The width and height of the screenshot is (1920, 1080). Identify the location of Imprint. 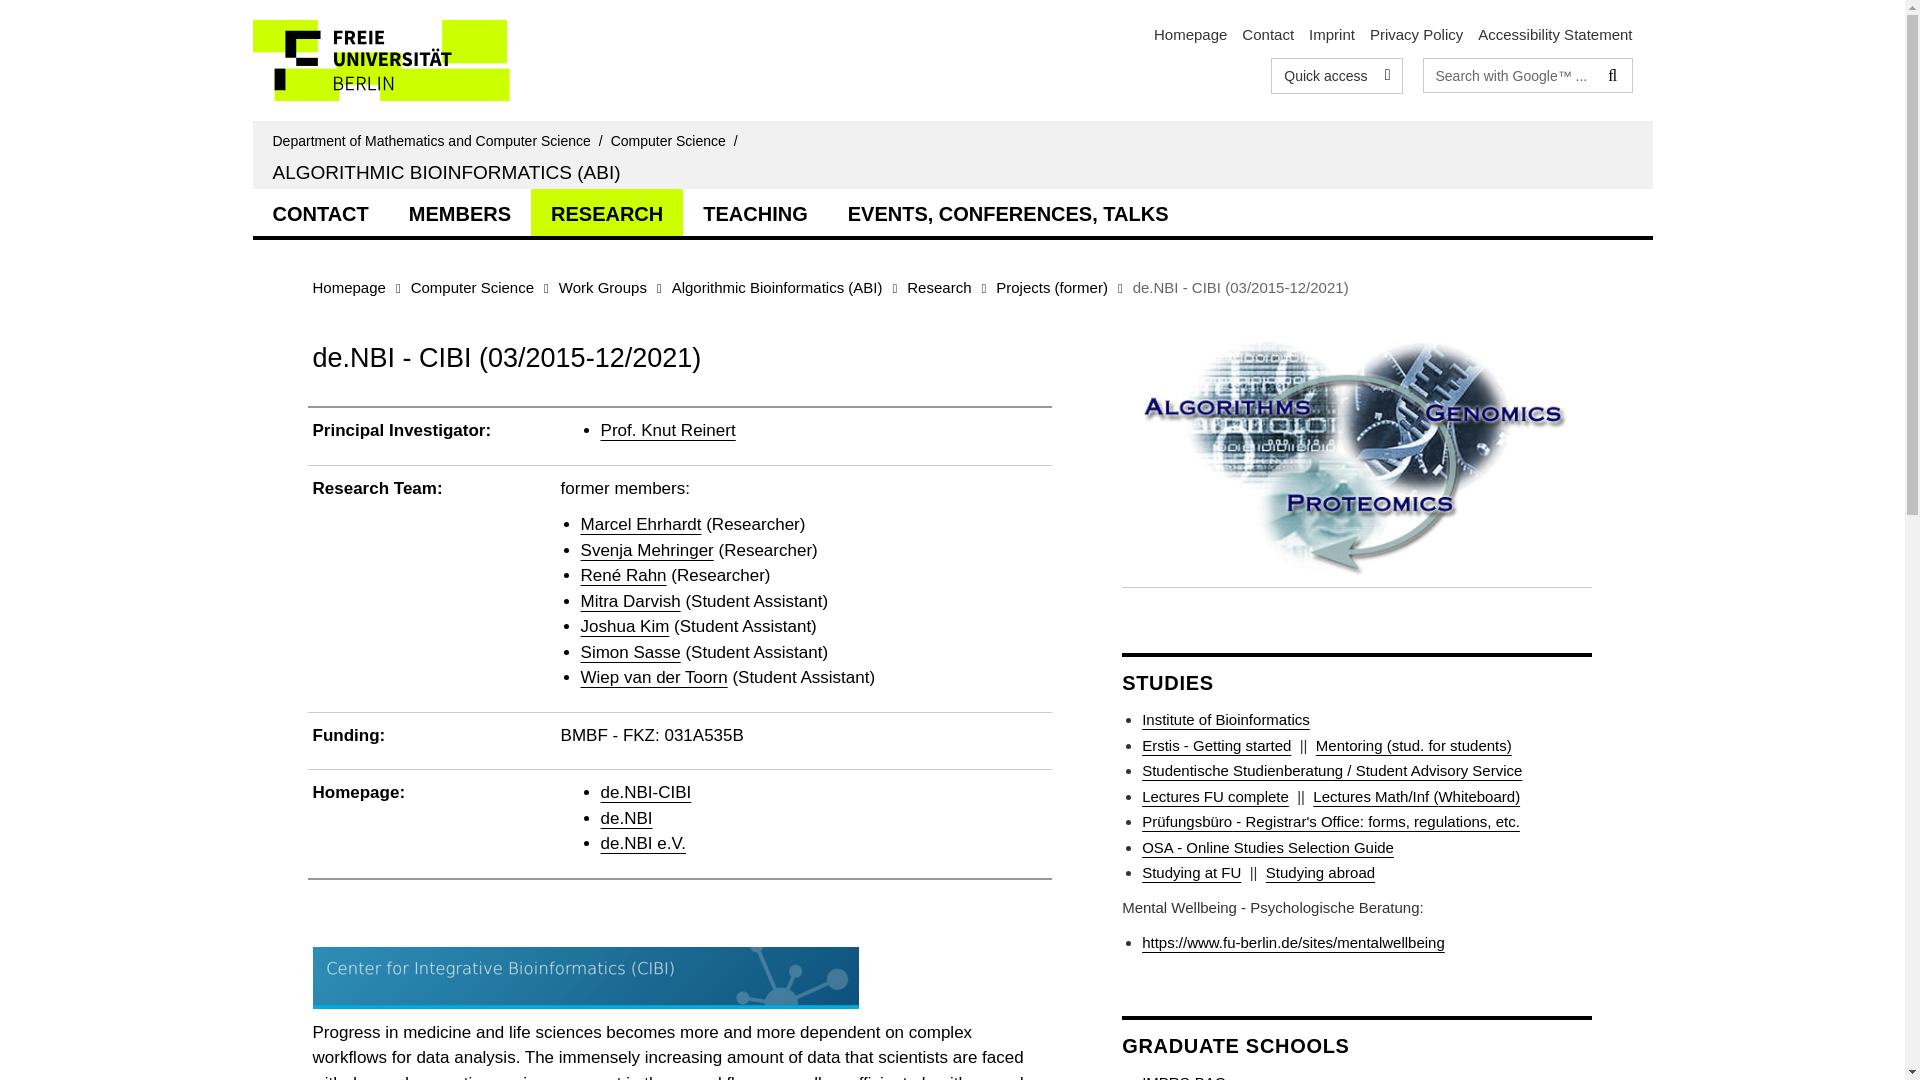
(1332, 34).